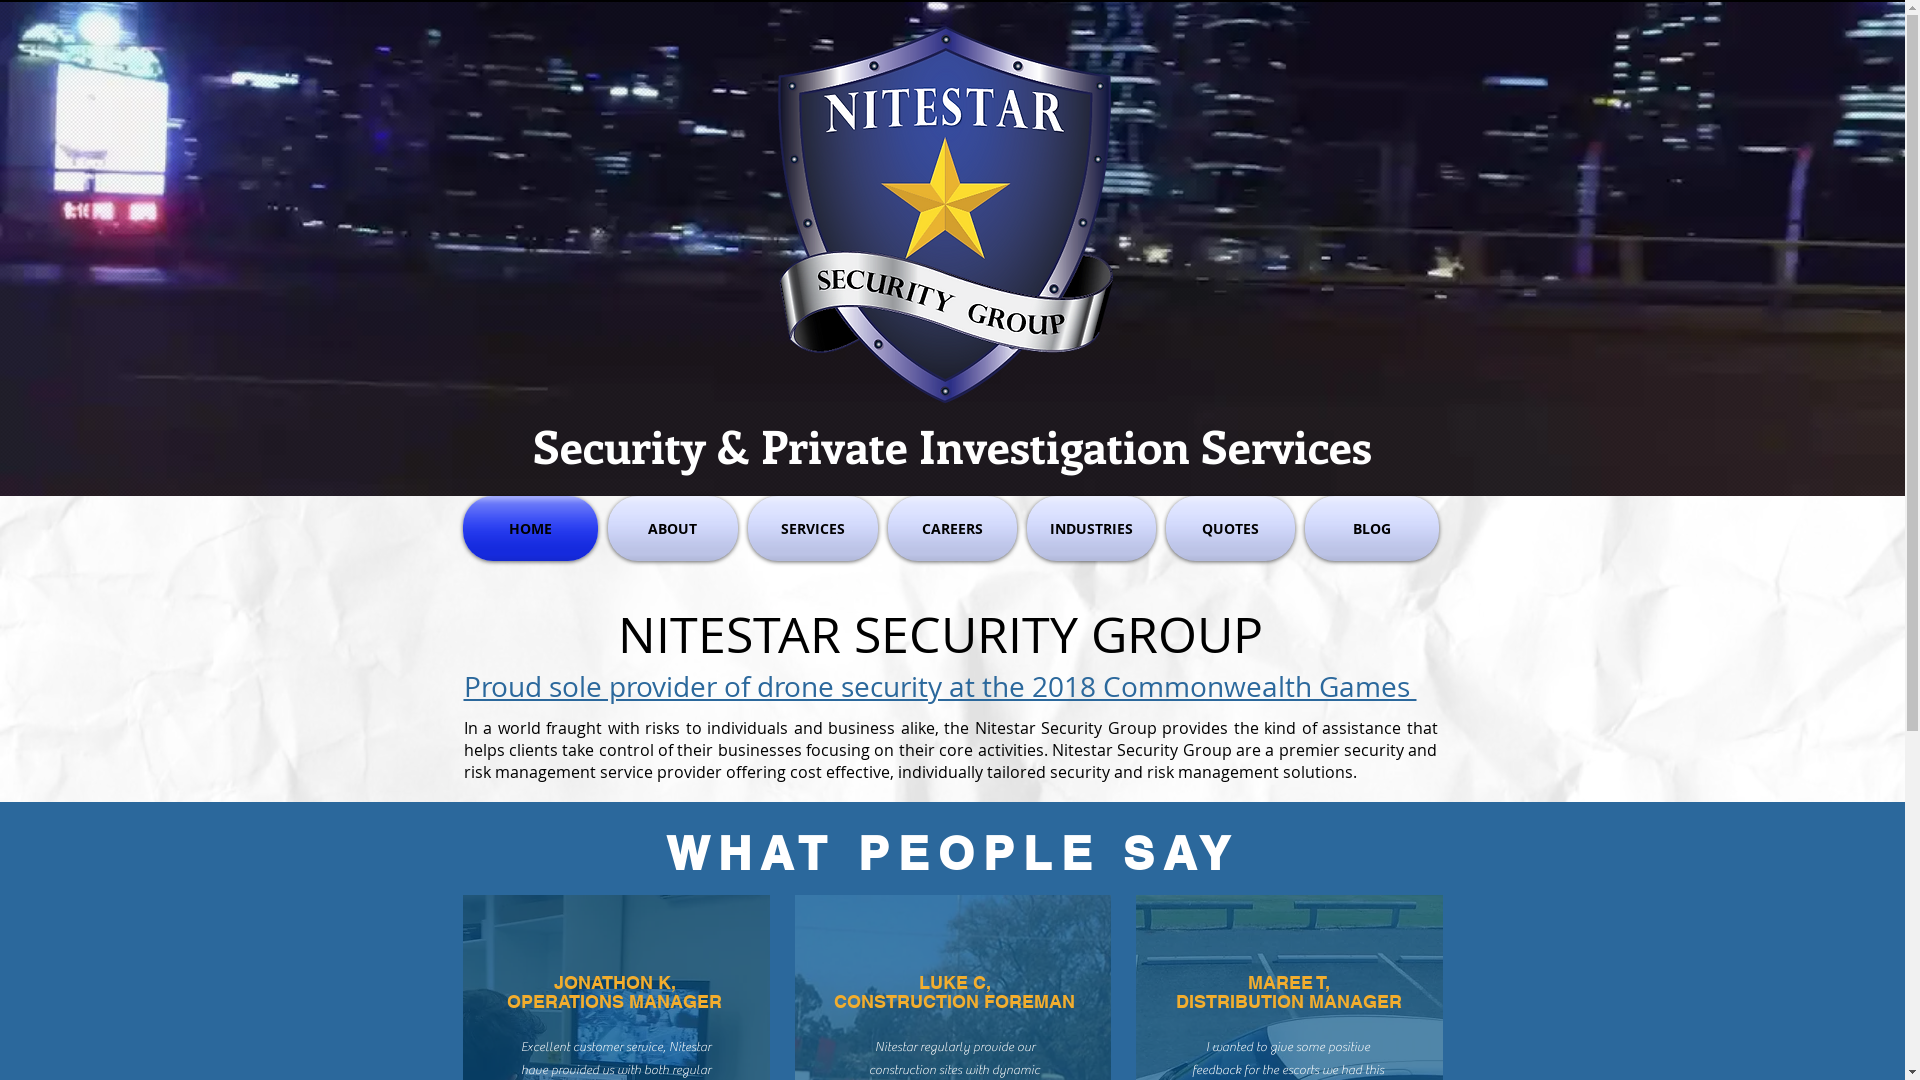 This screenshot has height=1080, width=1920. What do you see at coordinates (812, 528) in the screenshot?
I see `SERVICES` at bounding box center [812, 528].